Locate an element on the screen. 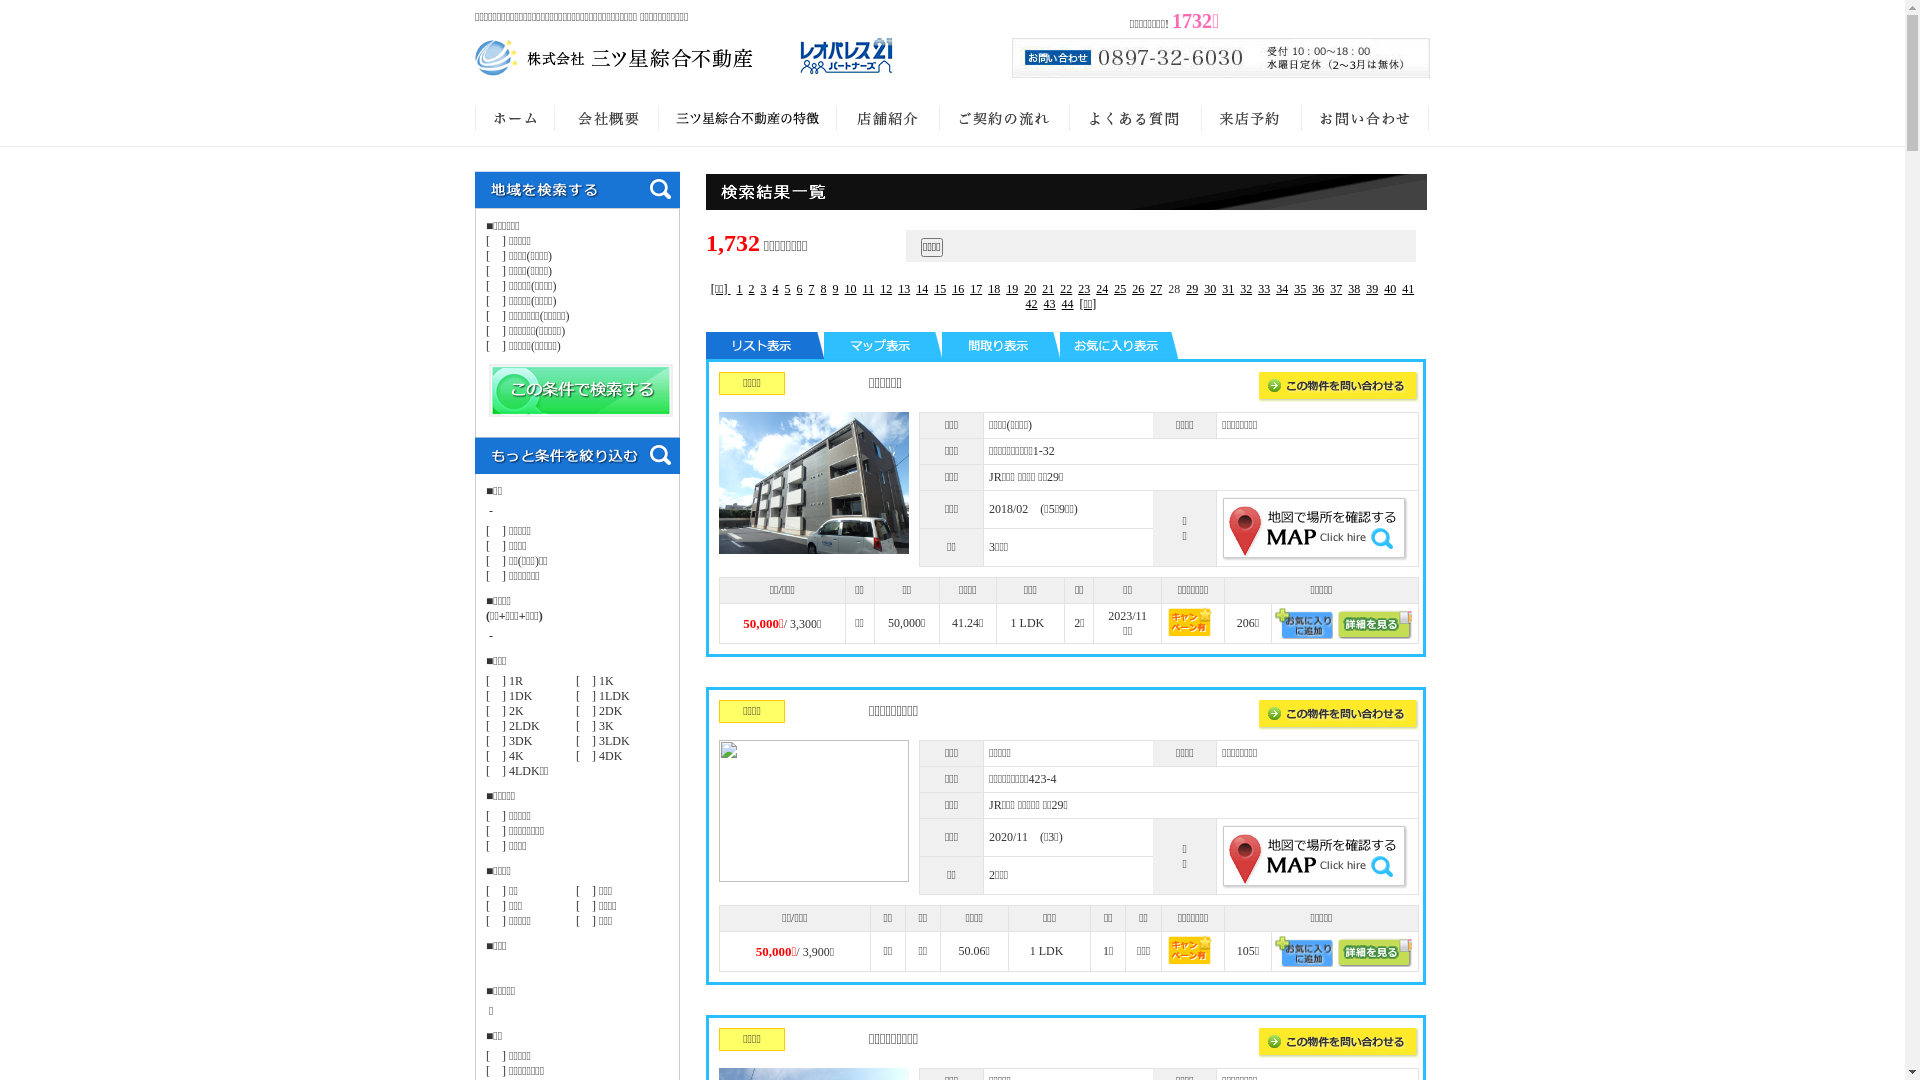 This screenshot has height=1080, width=1920. 14 is located at coordinates (922, 289).